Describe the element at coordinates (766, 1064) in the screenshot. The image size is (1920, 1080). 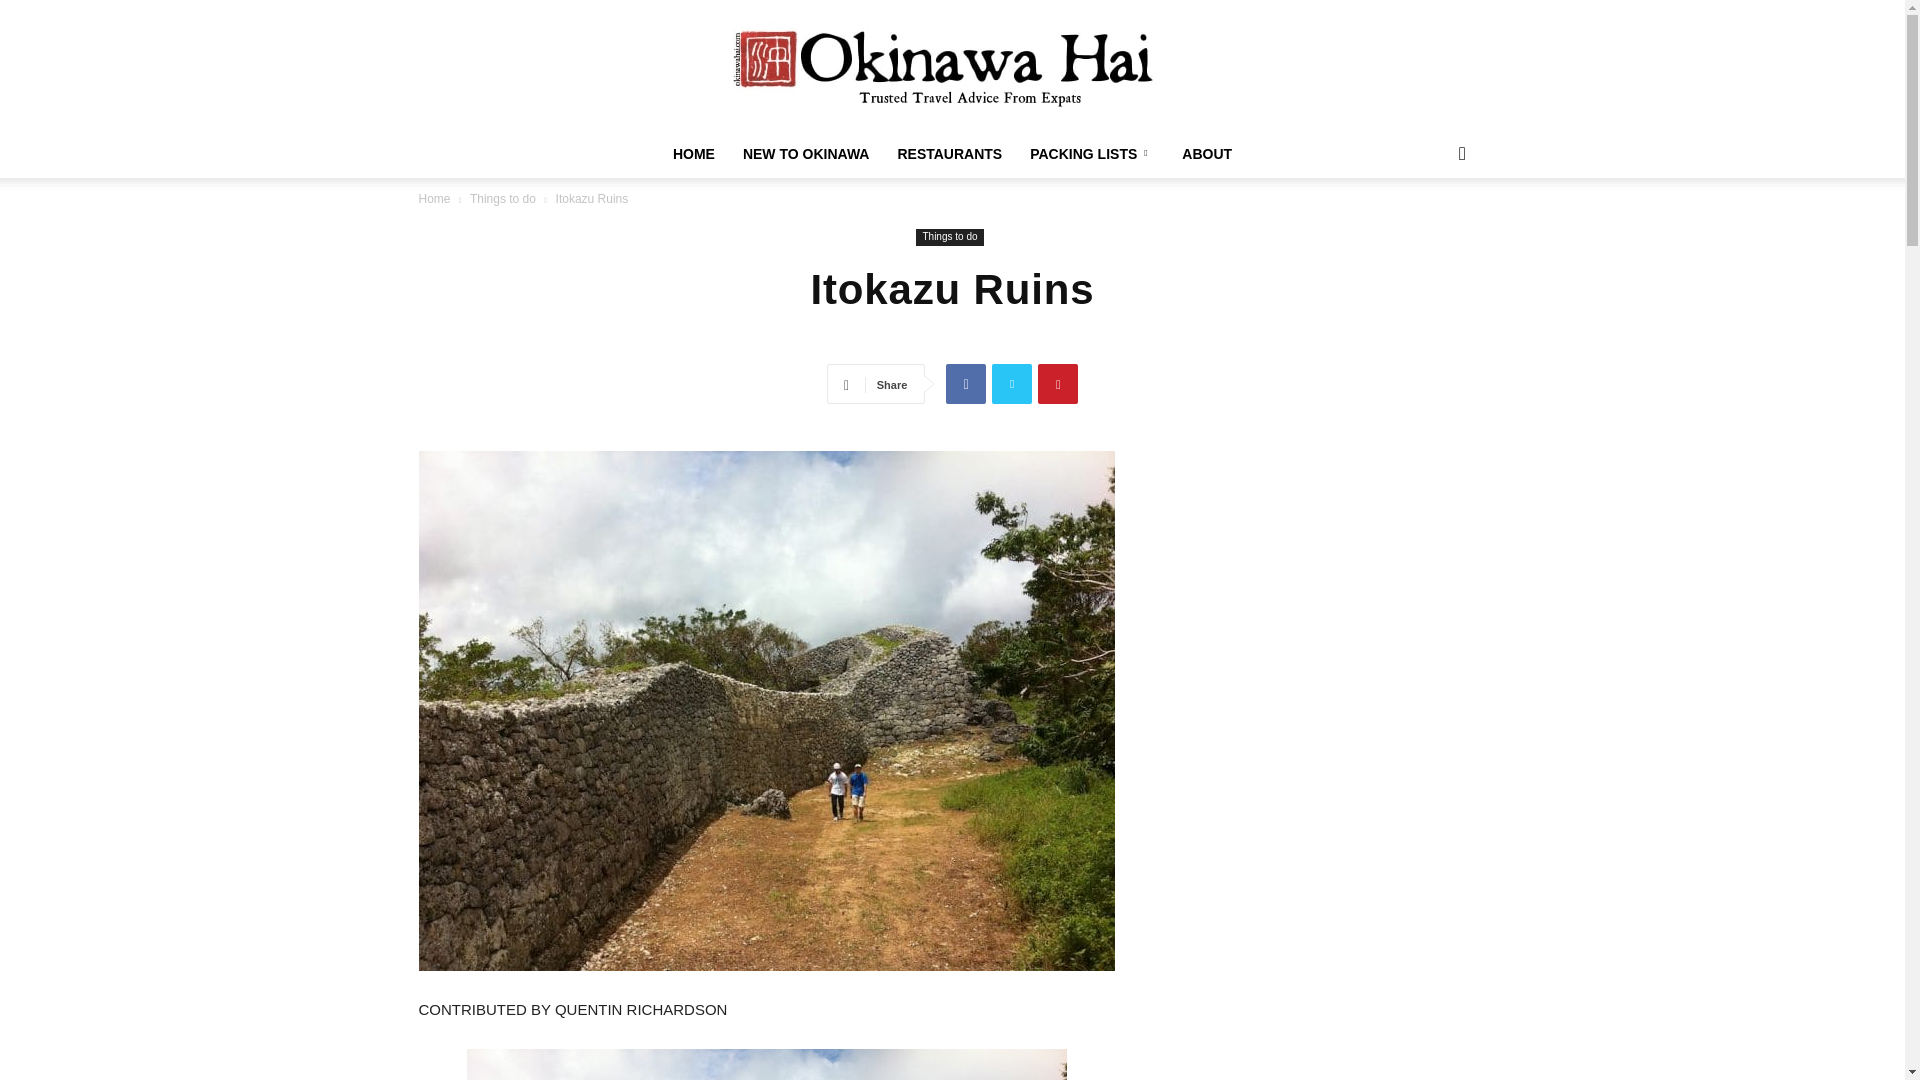
I see `Itokazu 1` at that location.